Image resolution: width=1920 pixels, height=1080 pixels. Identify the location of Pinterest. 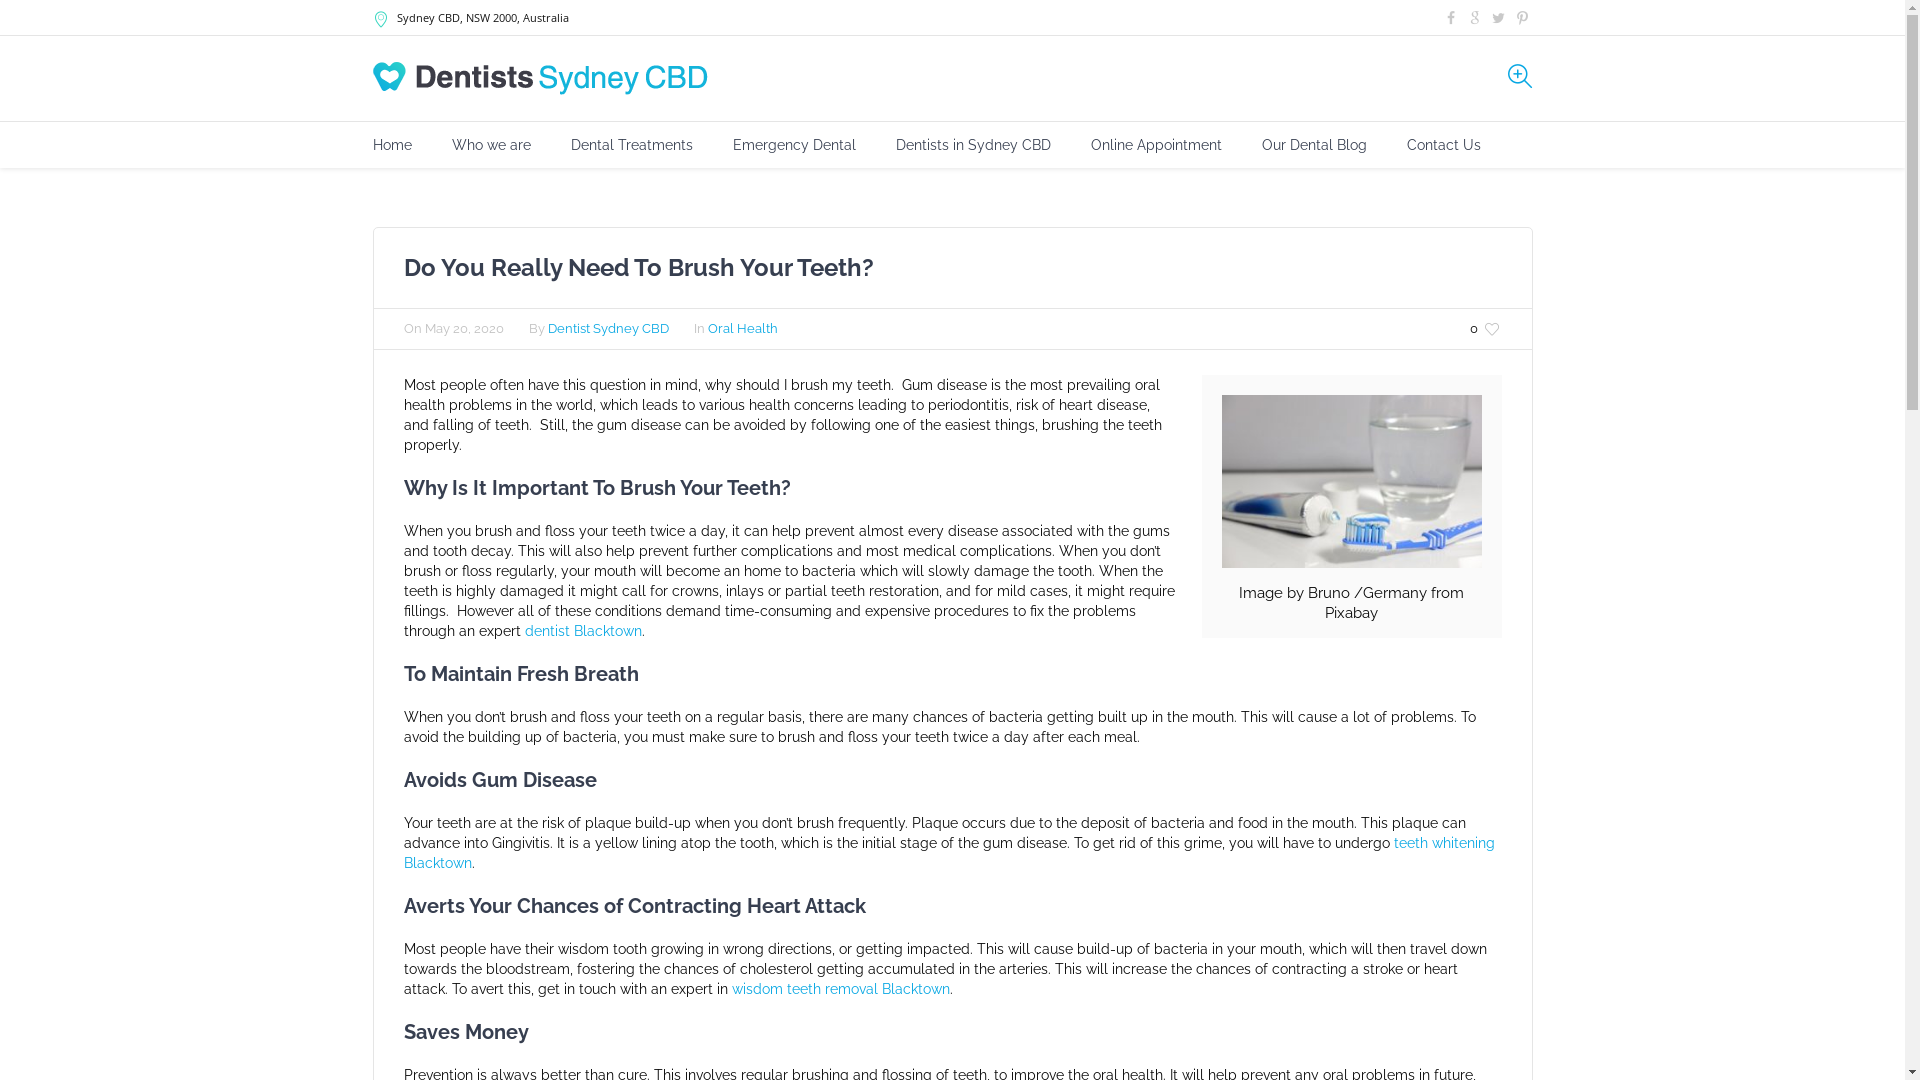
(1523, 18).